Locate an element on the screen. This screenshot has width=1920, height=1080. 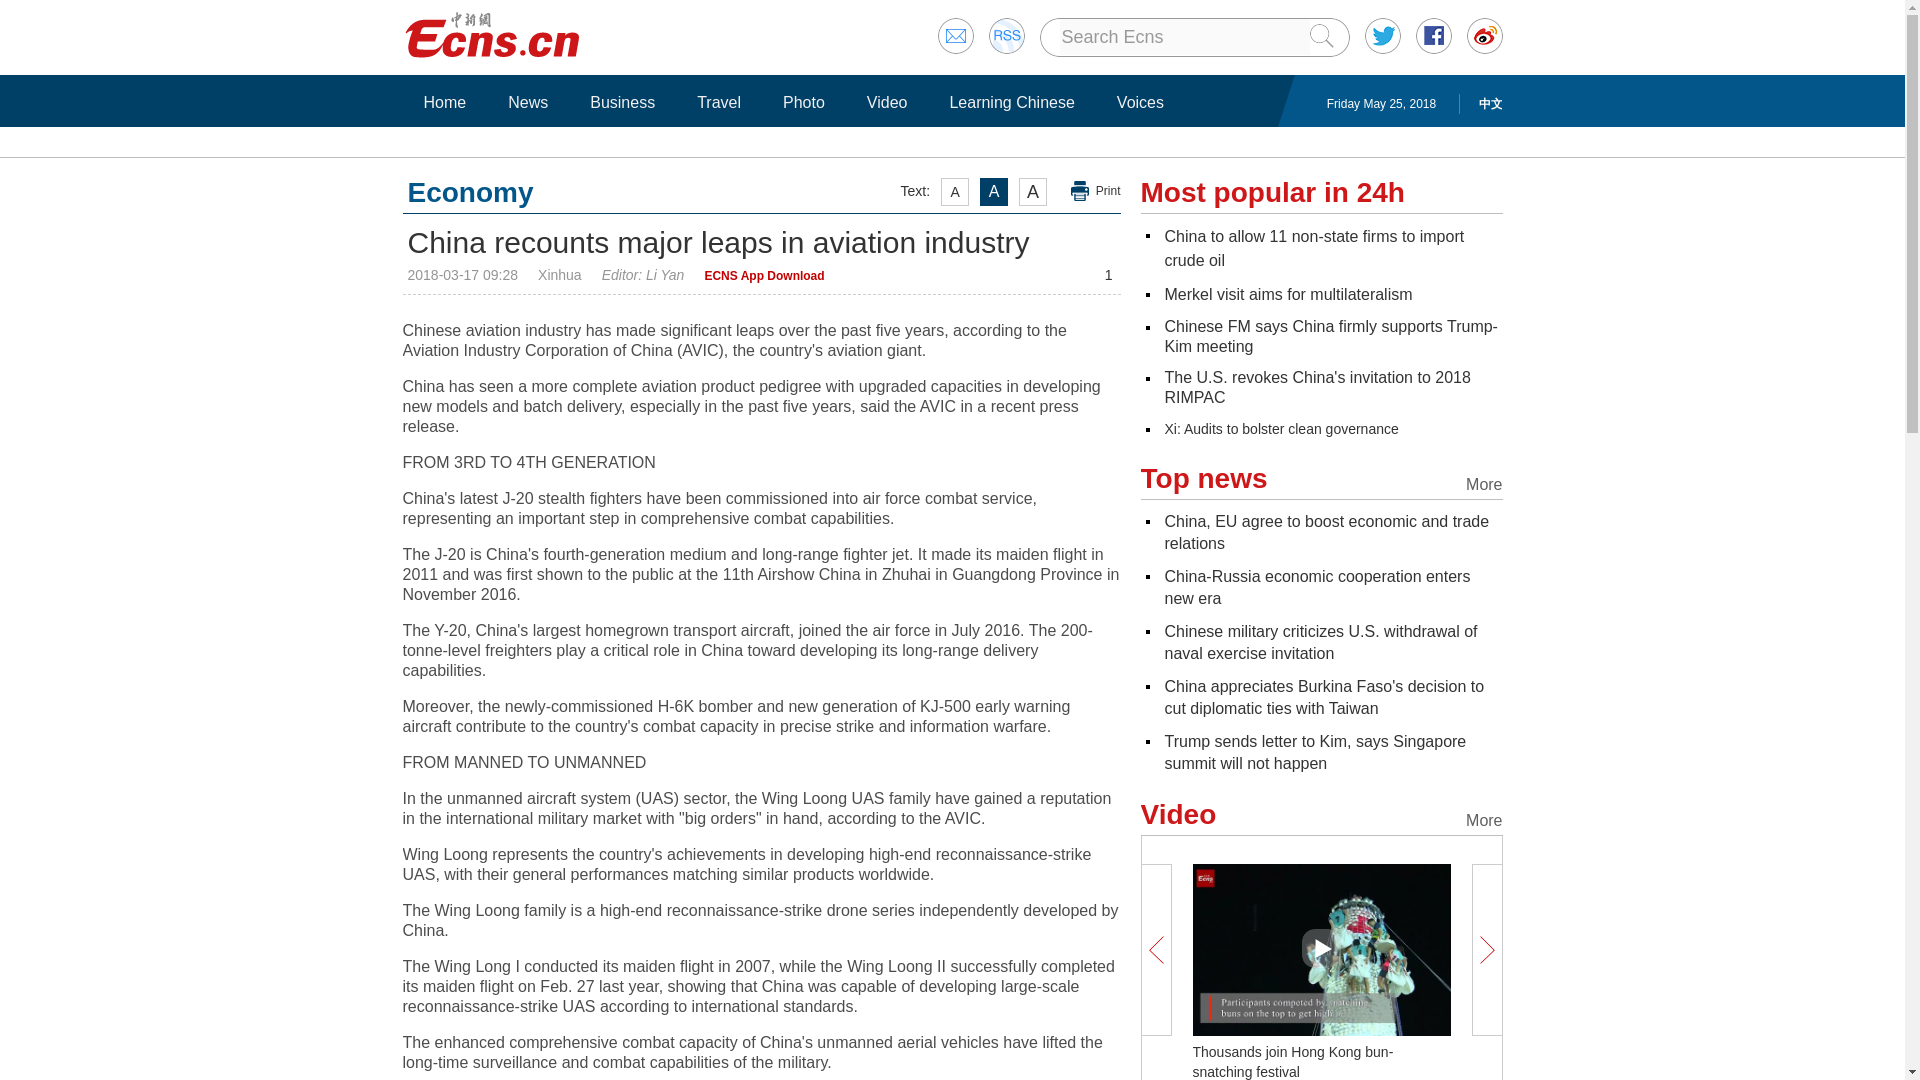
Photo is located at coordinates (803, 102).